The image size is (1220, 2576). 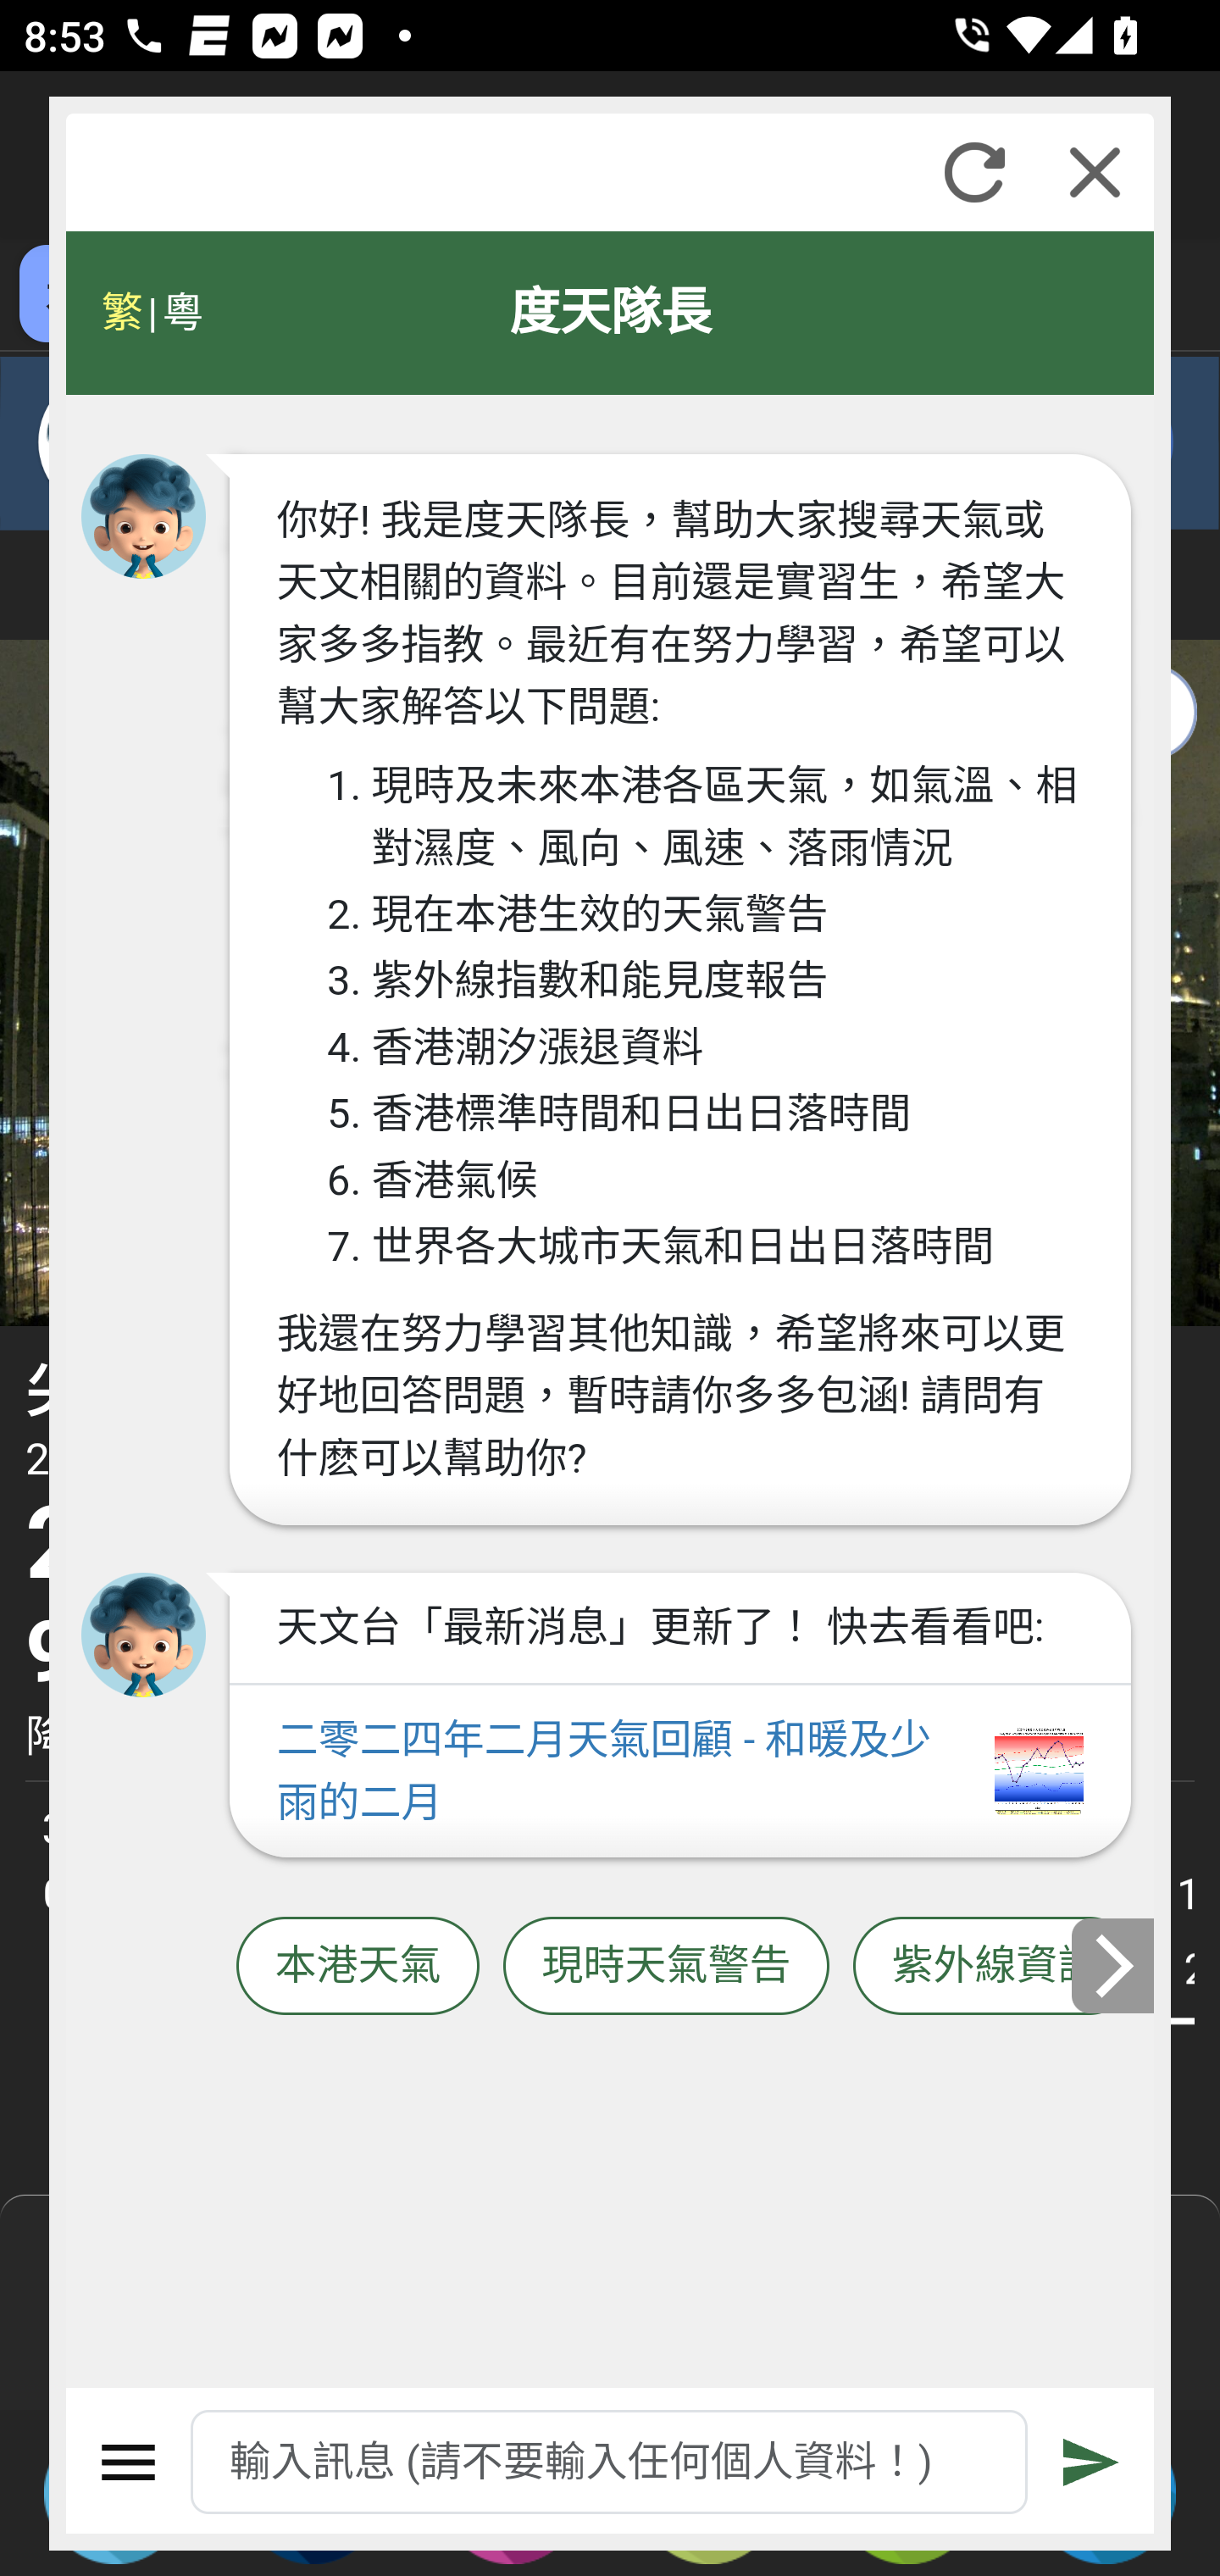 What do you see at coordinates (1114, 1966) in the screenshot?
I see `下一張` at bounding box center [1114, 1966].